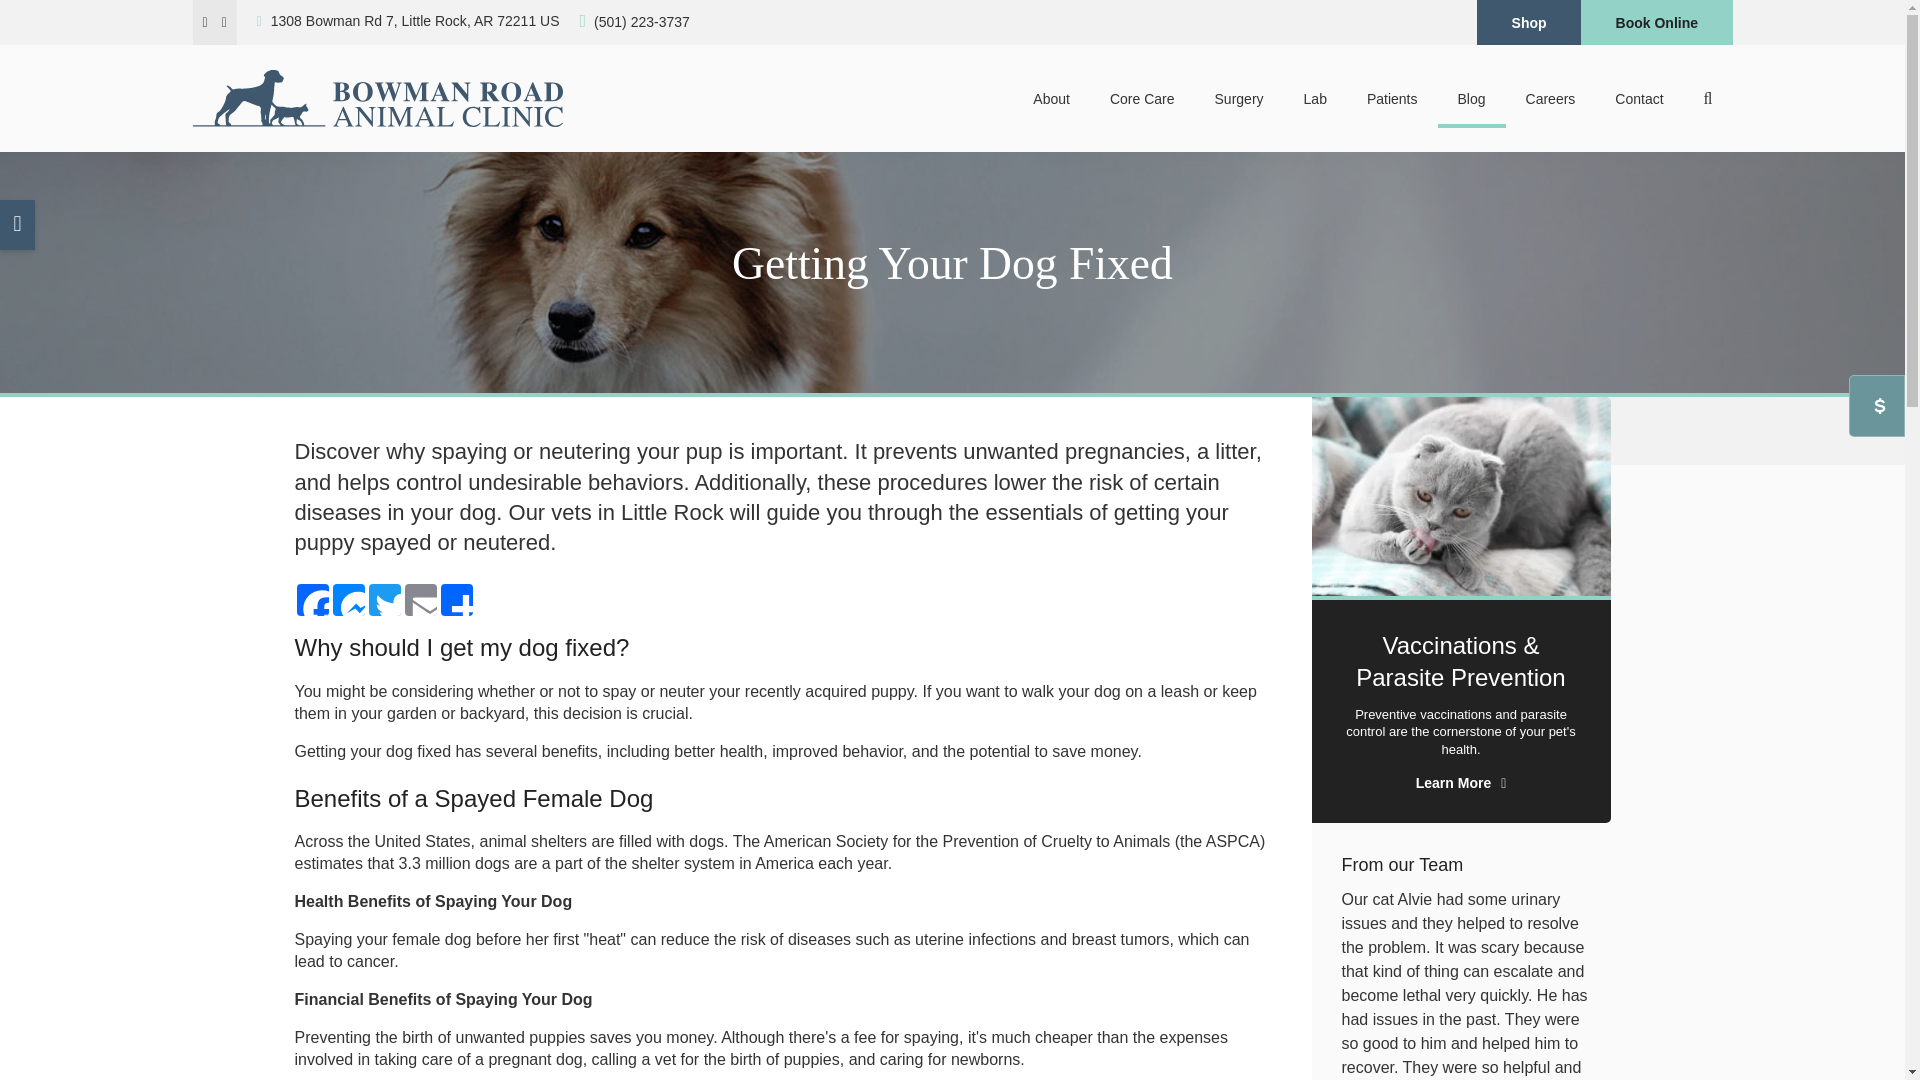 Image resolution: width=1920 pixels, height=1080 pixels. Describe the element at coordinates (1656, 22) in the screenshot. I see `Book Online` at that location.